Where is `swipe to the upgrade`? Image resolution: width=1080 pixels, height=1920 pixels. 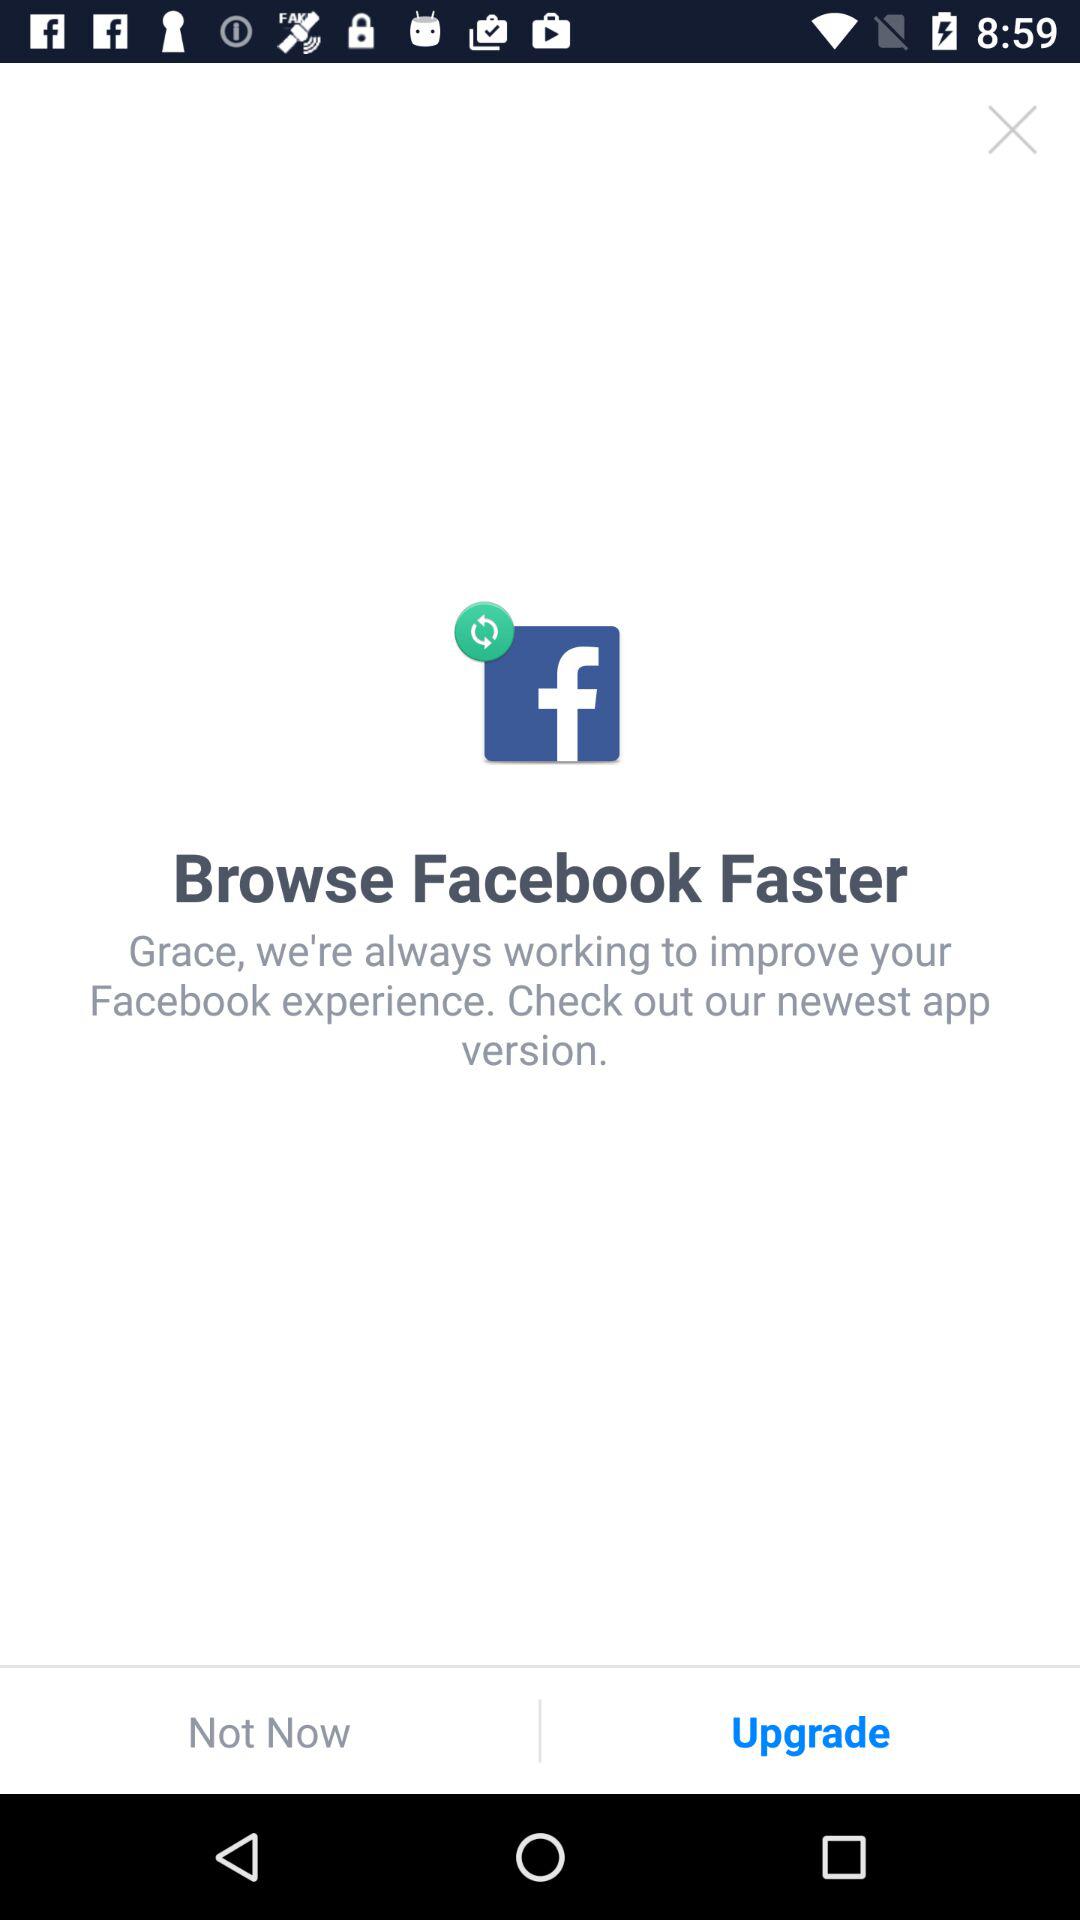 swipe to the upgrade is located at coordinates (810, 1730).